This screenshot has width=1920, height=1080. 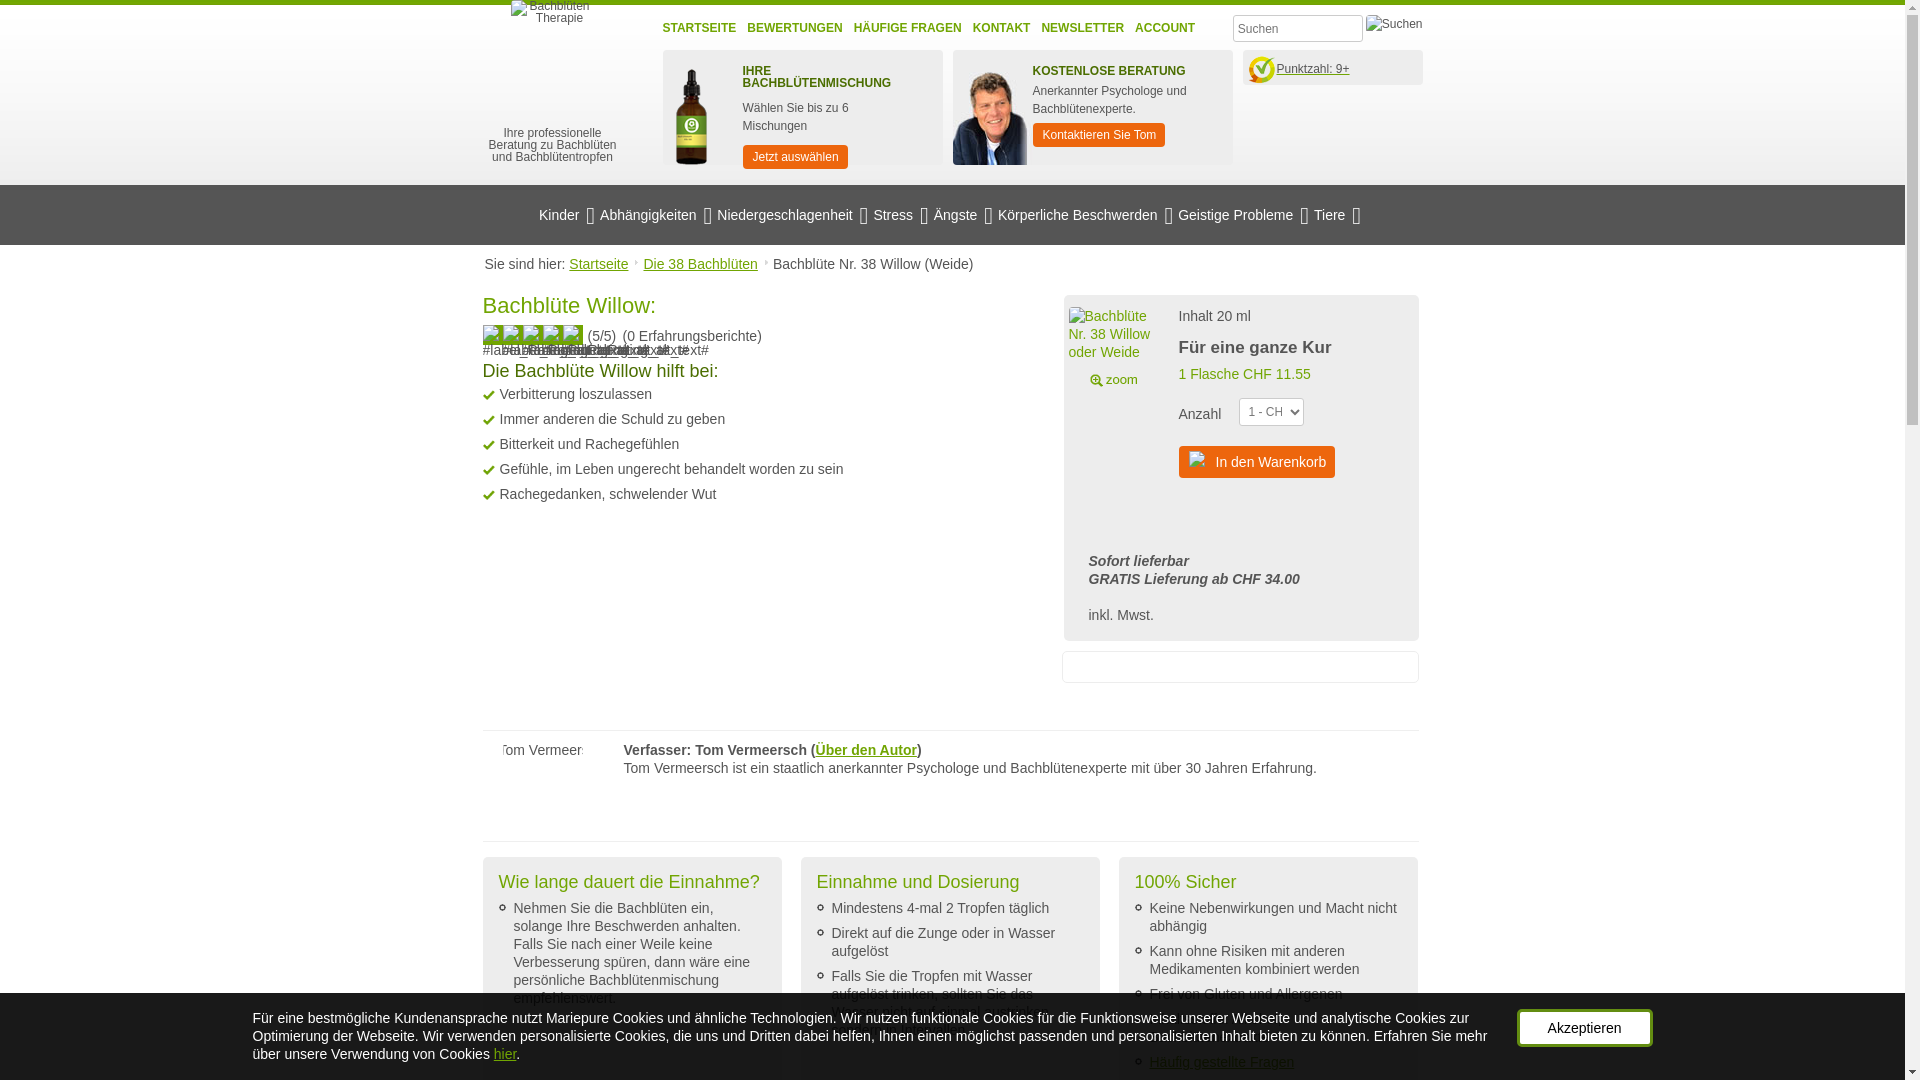 I want to click on Kontaktieren Sie Tom, so click(x=1098, y=135).